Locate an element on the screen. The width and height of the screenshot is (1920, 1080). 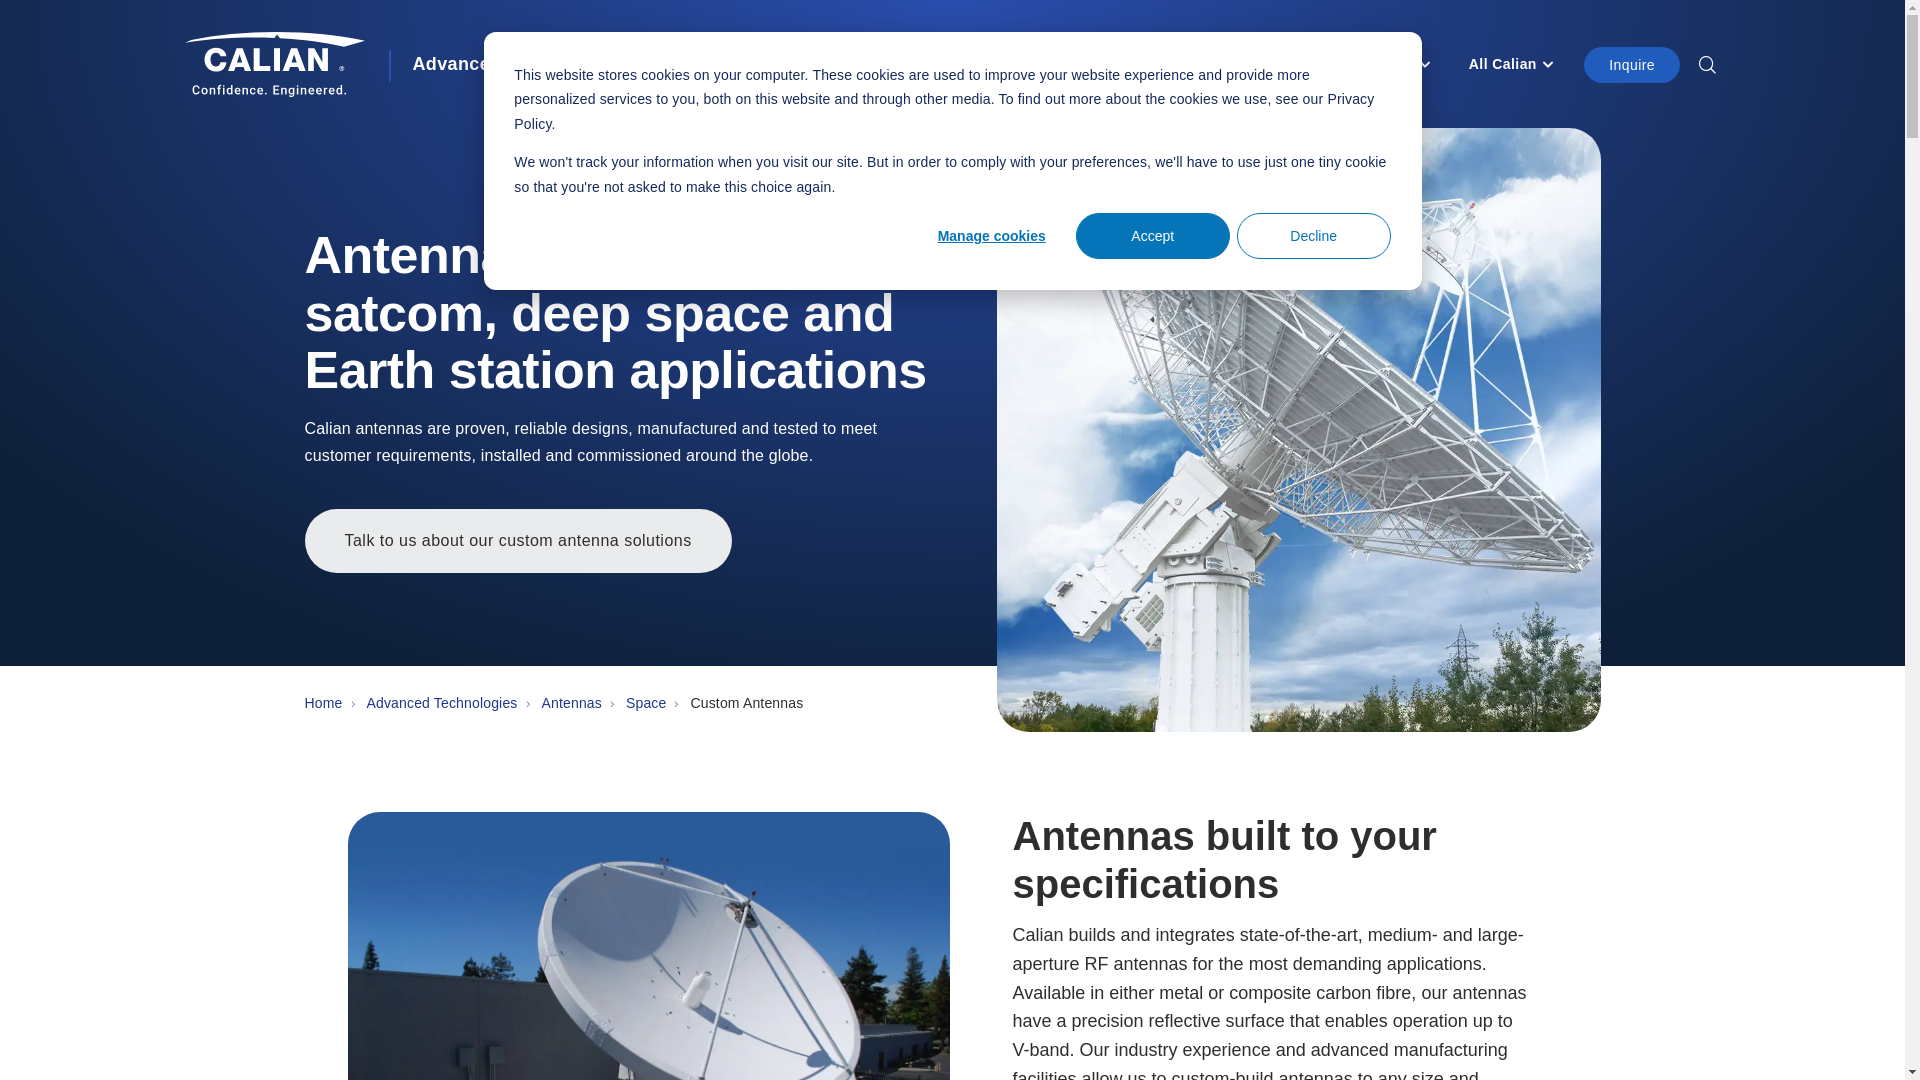
Advanced Technologies is located at coordinates (518, 64).